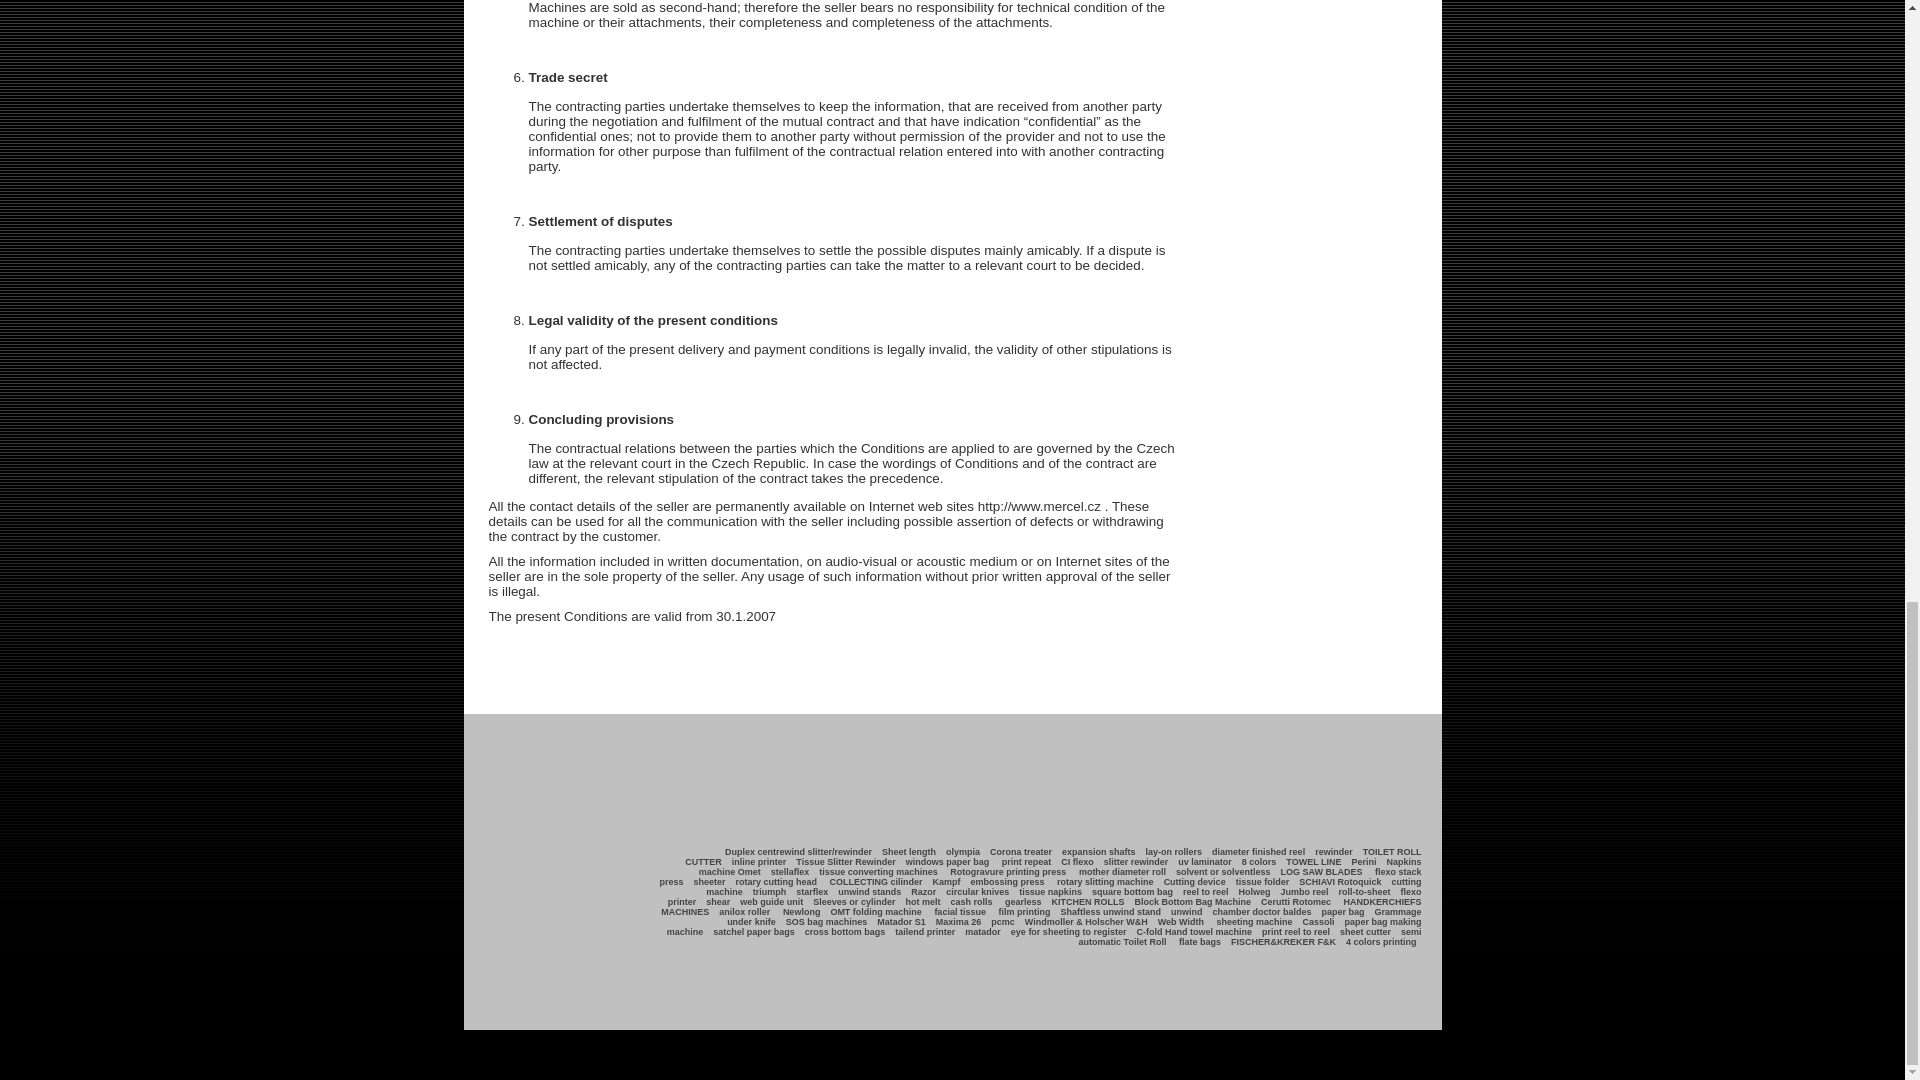 The width and height of the screenshot is (1920, 1080). What do you see at coordinates (1052, 856) in the screenshot?
I see `TOILET ROLL CUTTER` at bounding box center [1052, 856].